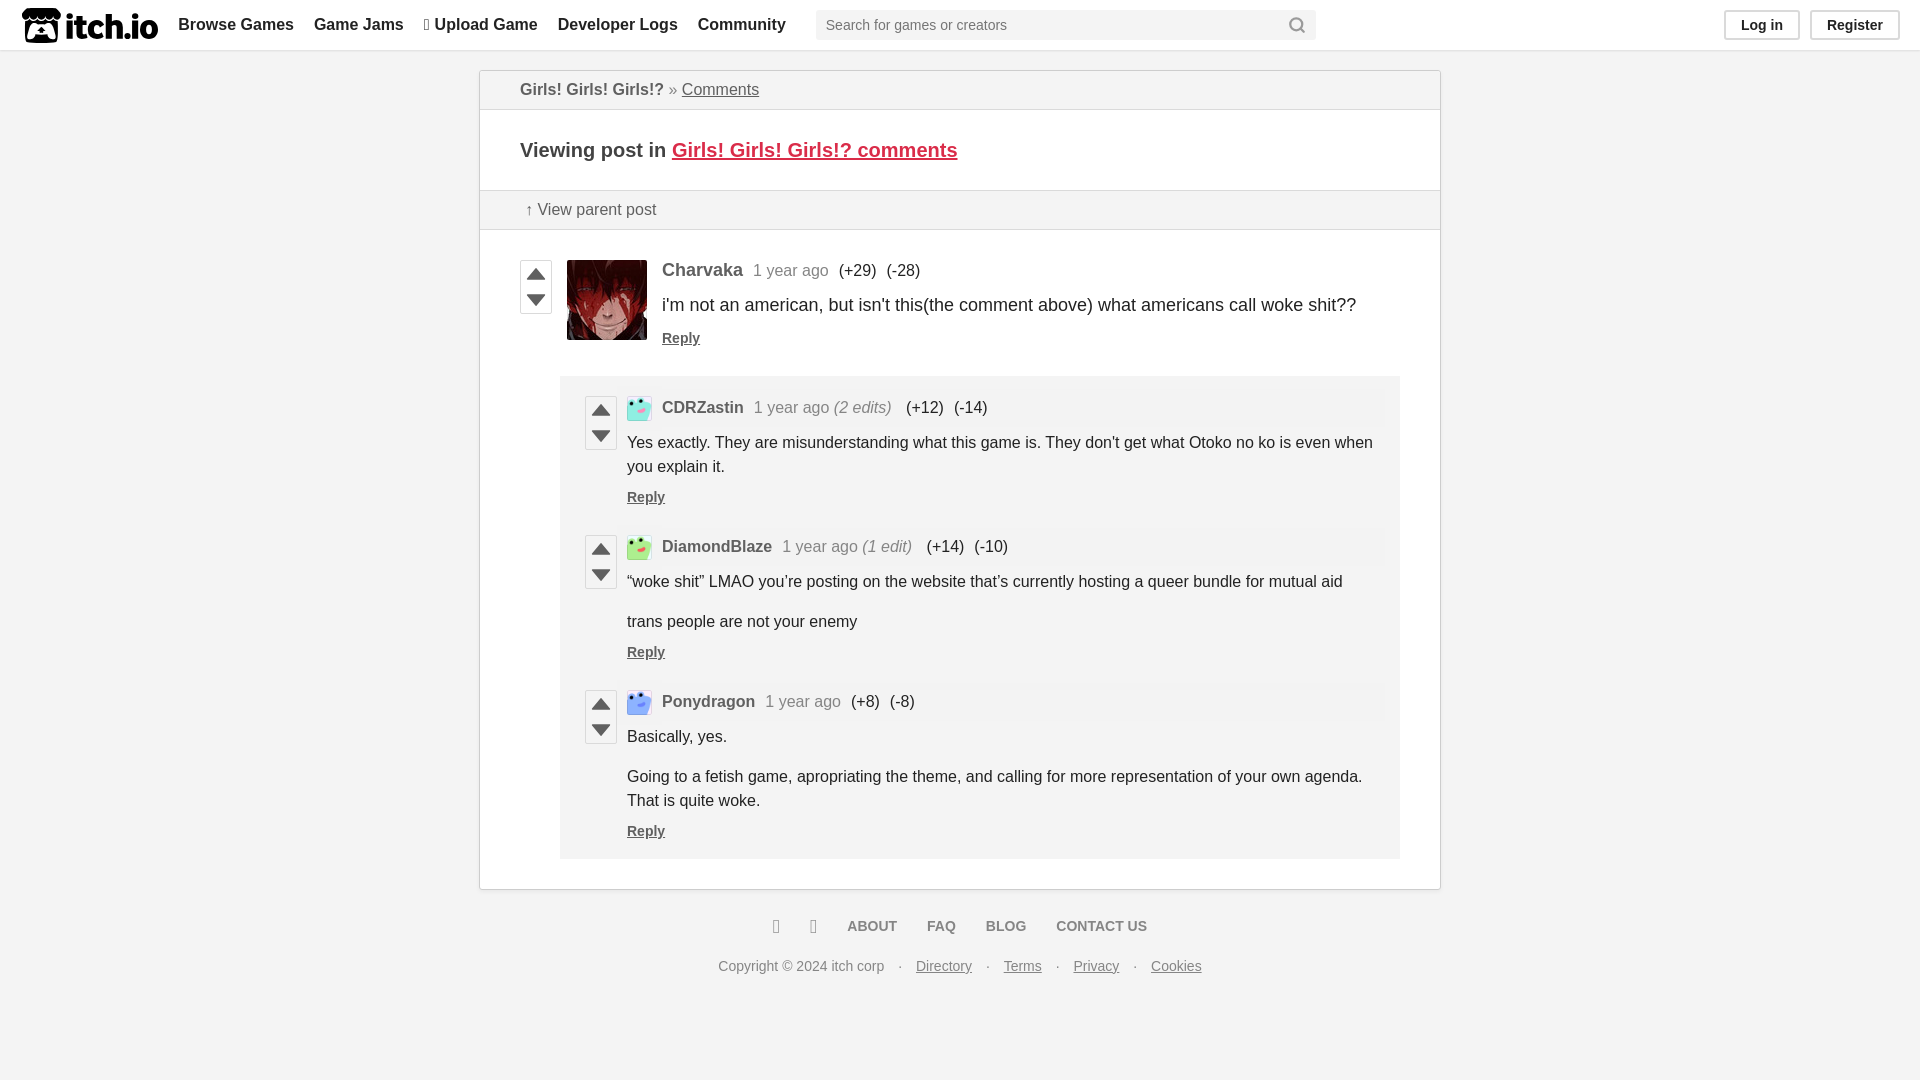 This screenshot has width=1920, height=1080. What do you see at coordinates (536, 300) in the screenshot?
I see `Vote down` at bounding box center [536, 300].